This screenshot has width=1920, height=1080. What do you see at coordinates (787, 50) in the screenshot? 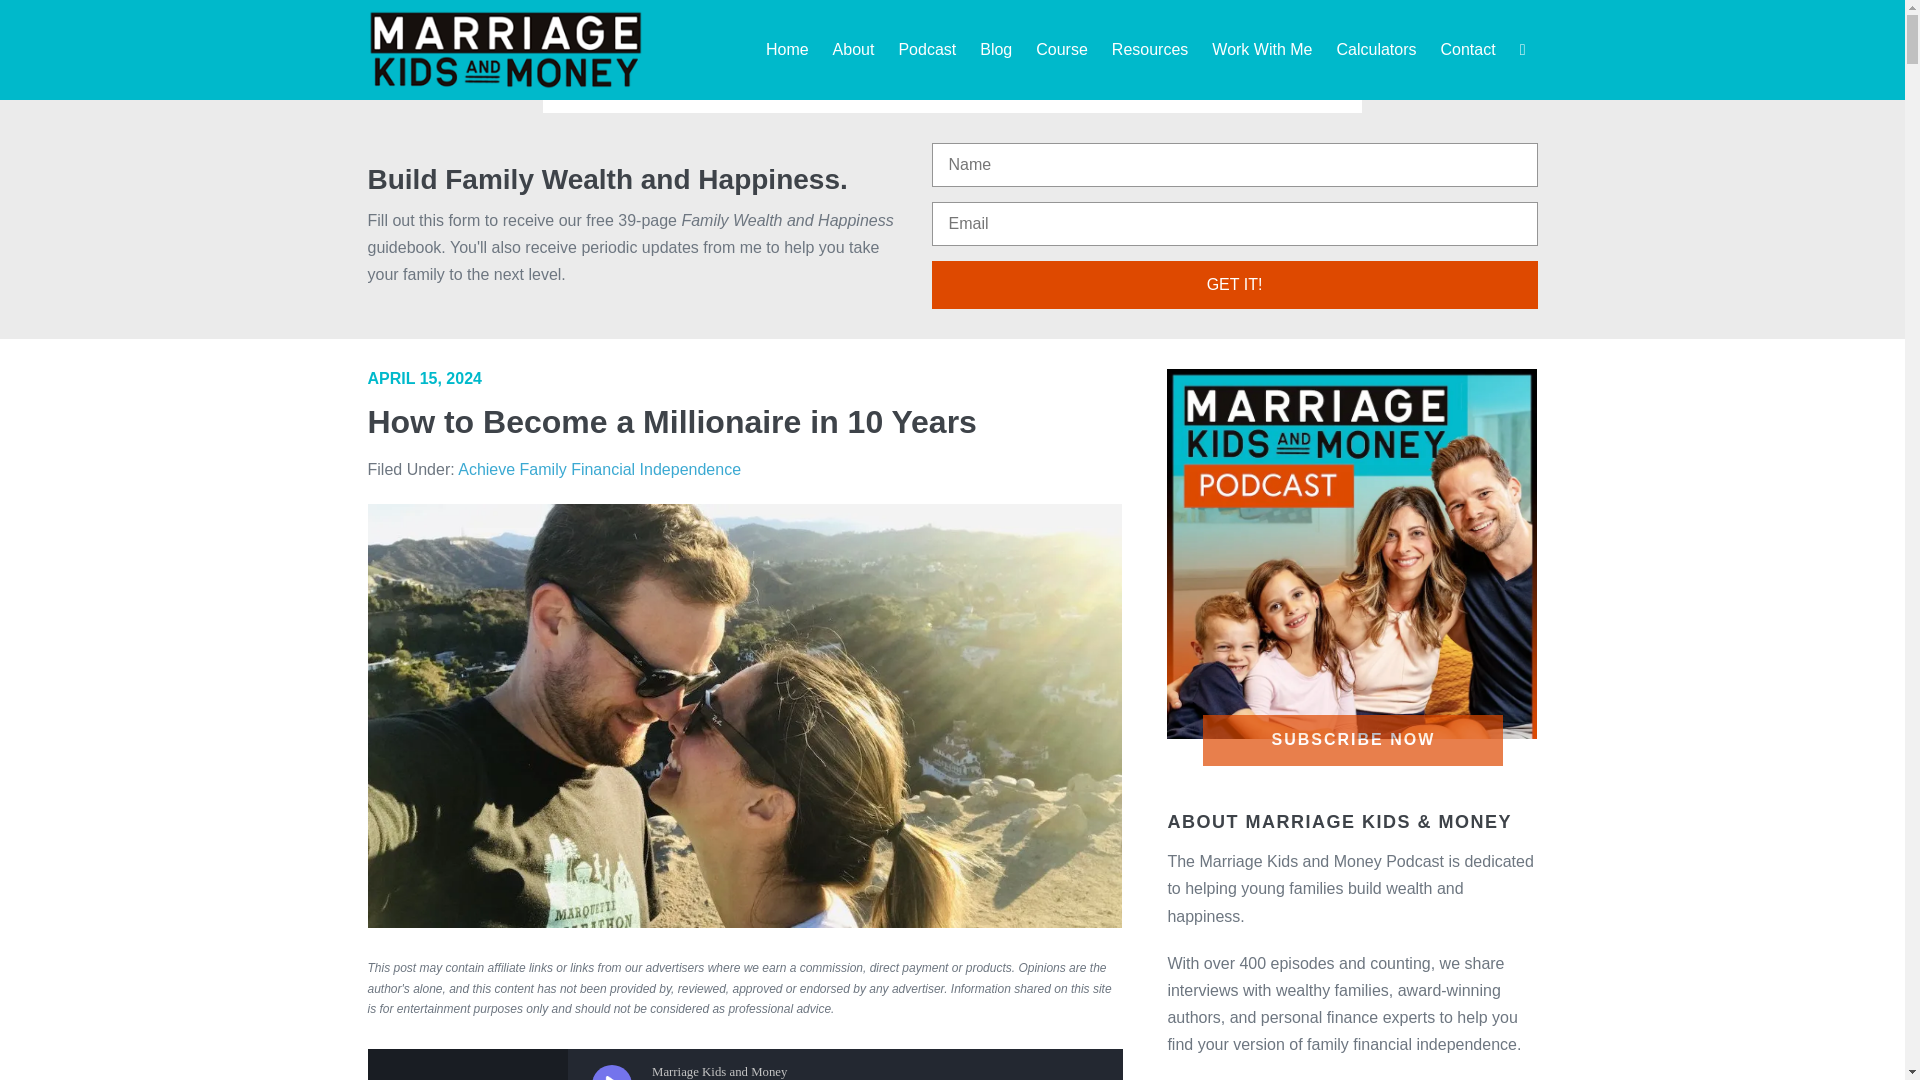
I see `Home` at bounding box center [787, 50].